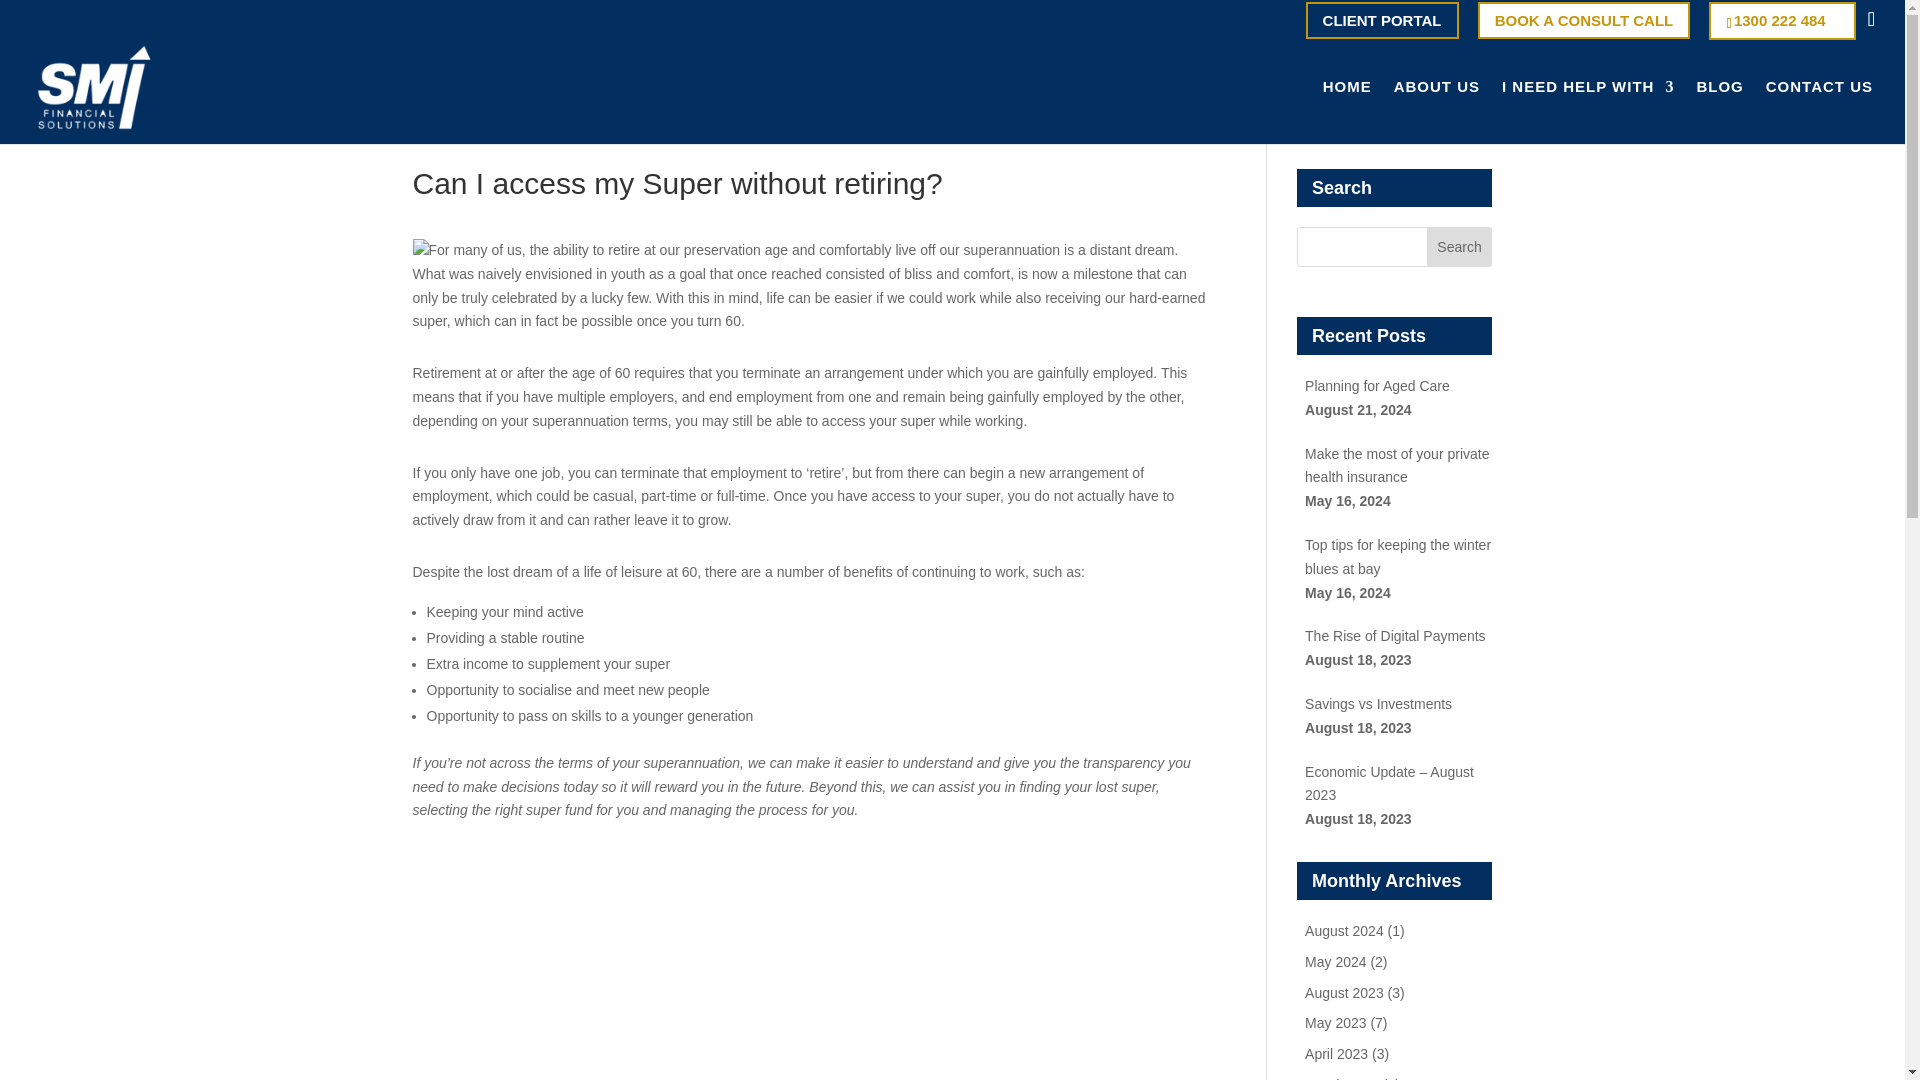  I want to click on March 2023, so click(1342, 1078).